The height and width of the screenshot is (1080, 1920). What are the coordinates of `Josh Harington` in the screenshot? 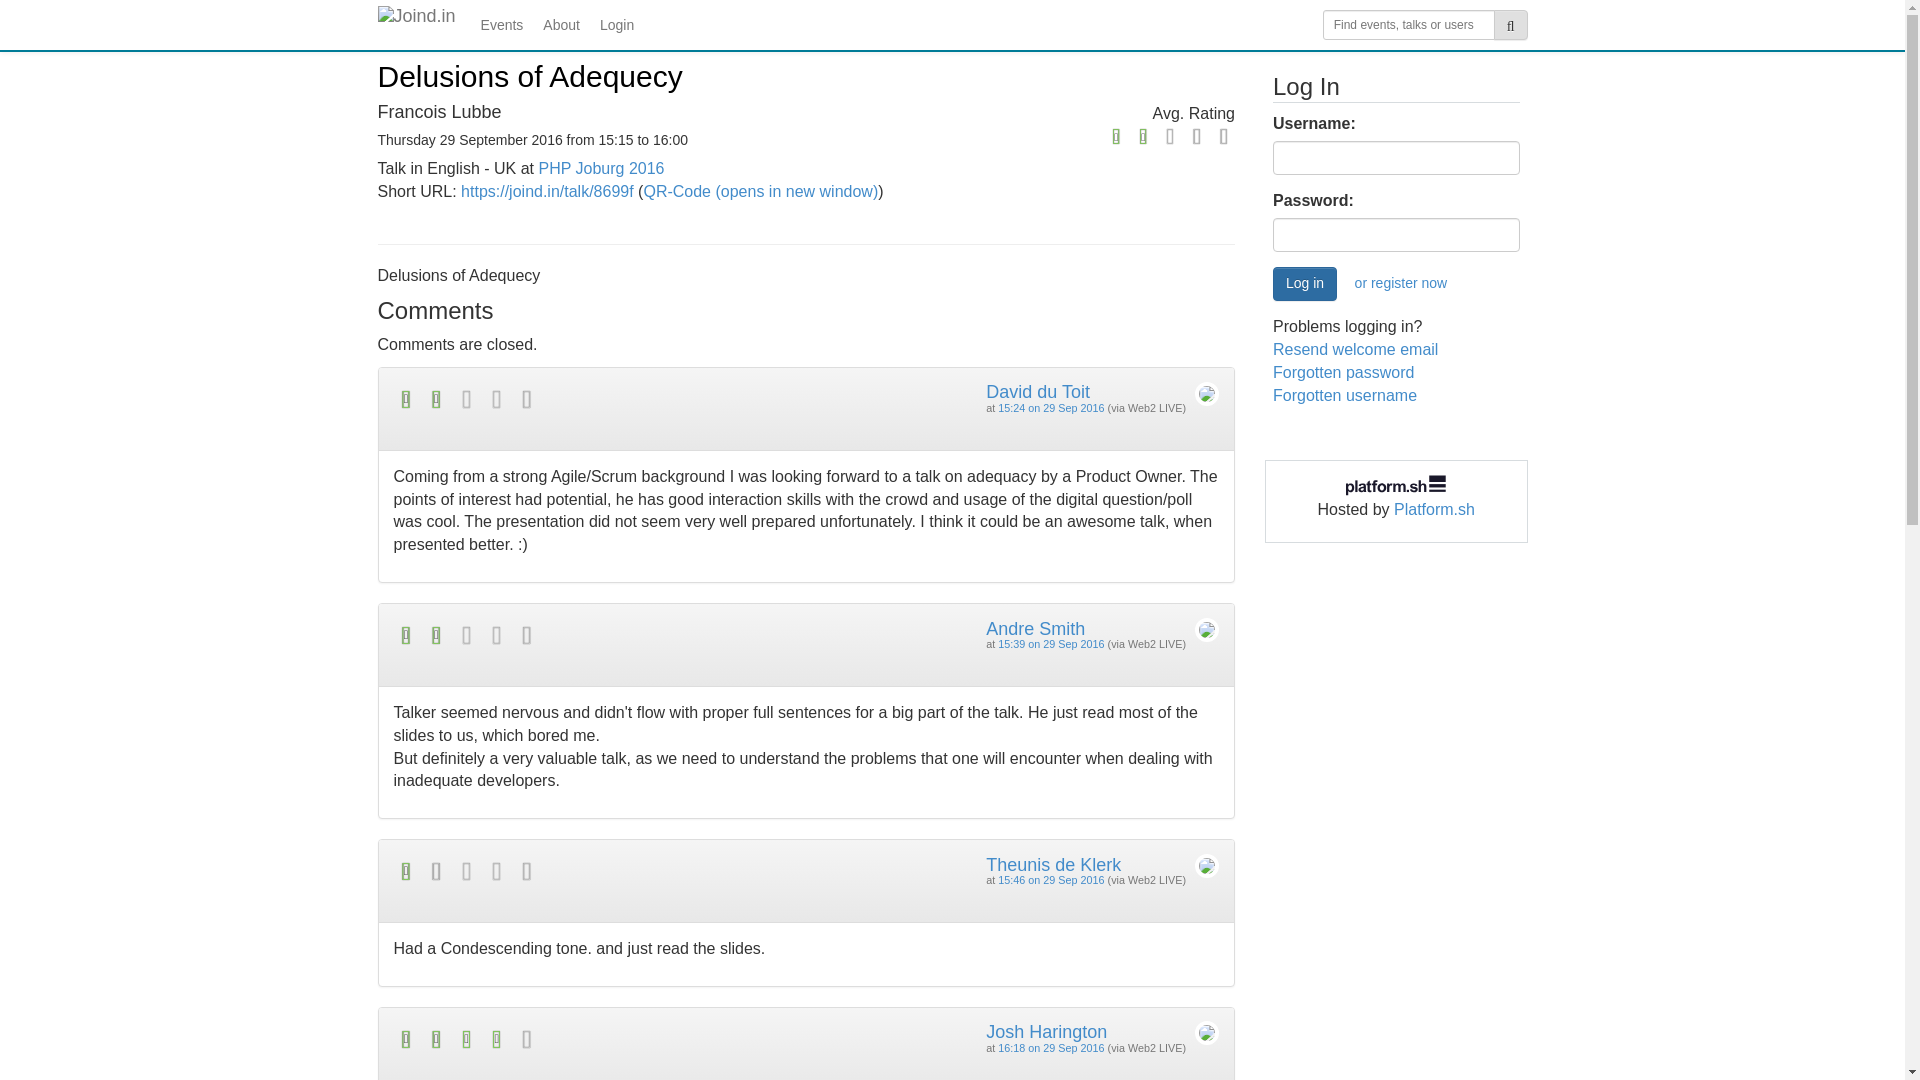 It's located at (1046, 1032).